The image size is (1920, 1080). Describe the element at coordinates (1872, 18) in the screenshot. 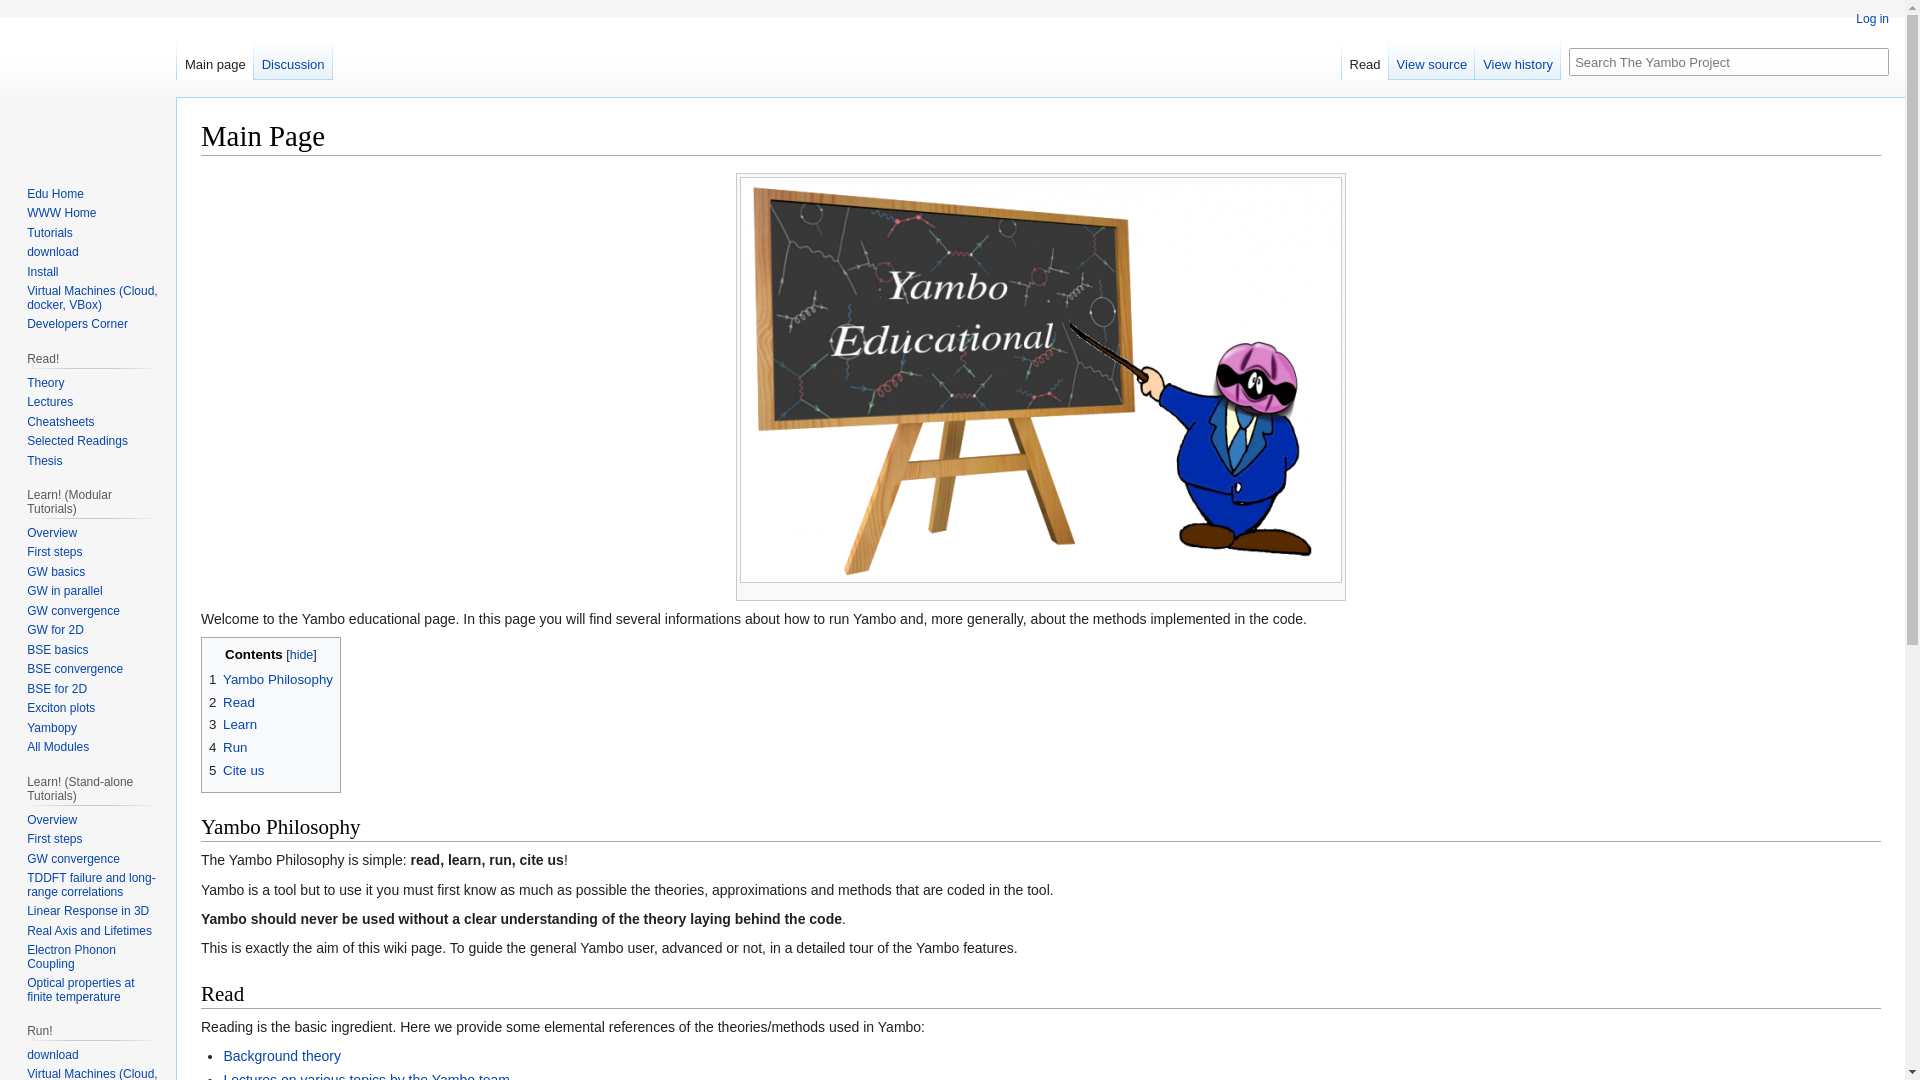

I see `Log in` at that location.